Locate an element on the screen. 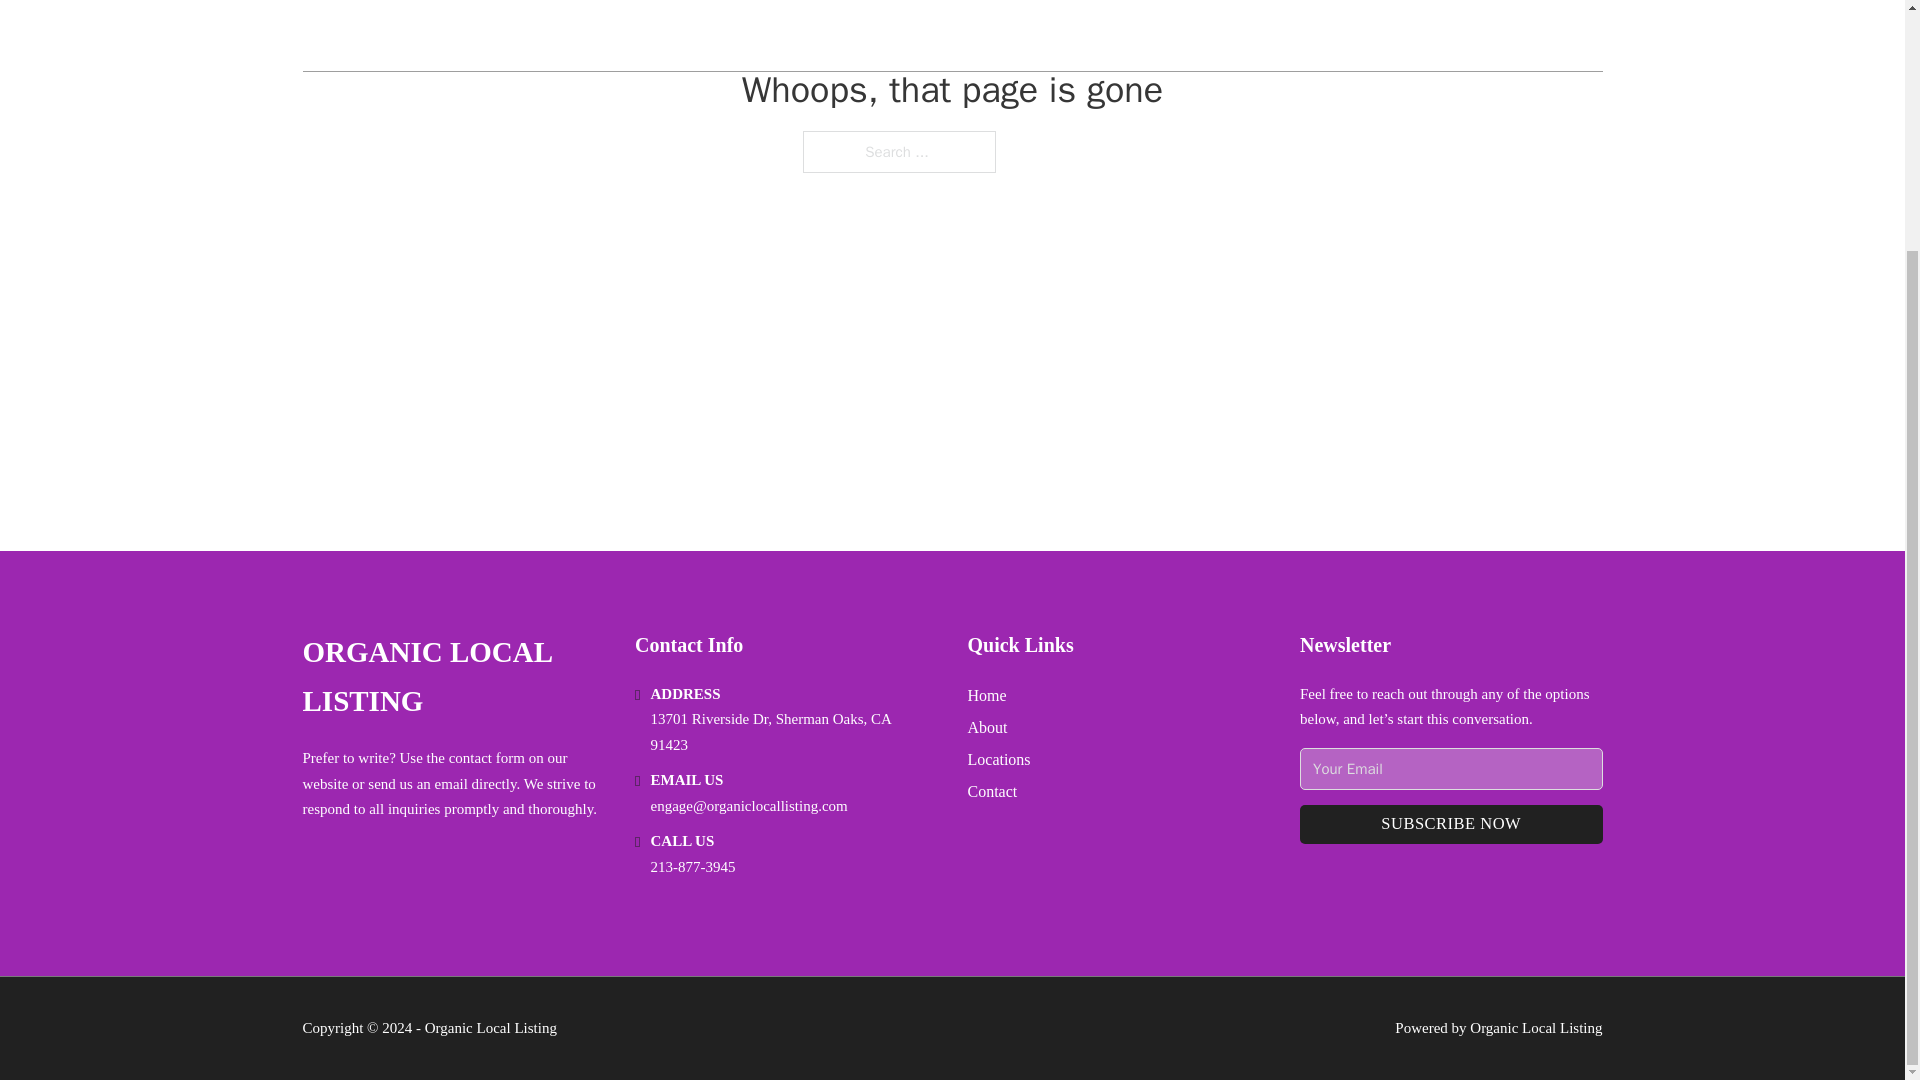 This screenshot has width=1920, height=1080. ORGANIC LOCAL LISTING is located at coordinates (452, 676).